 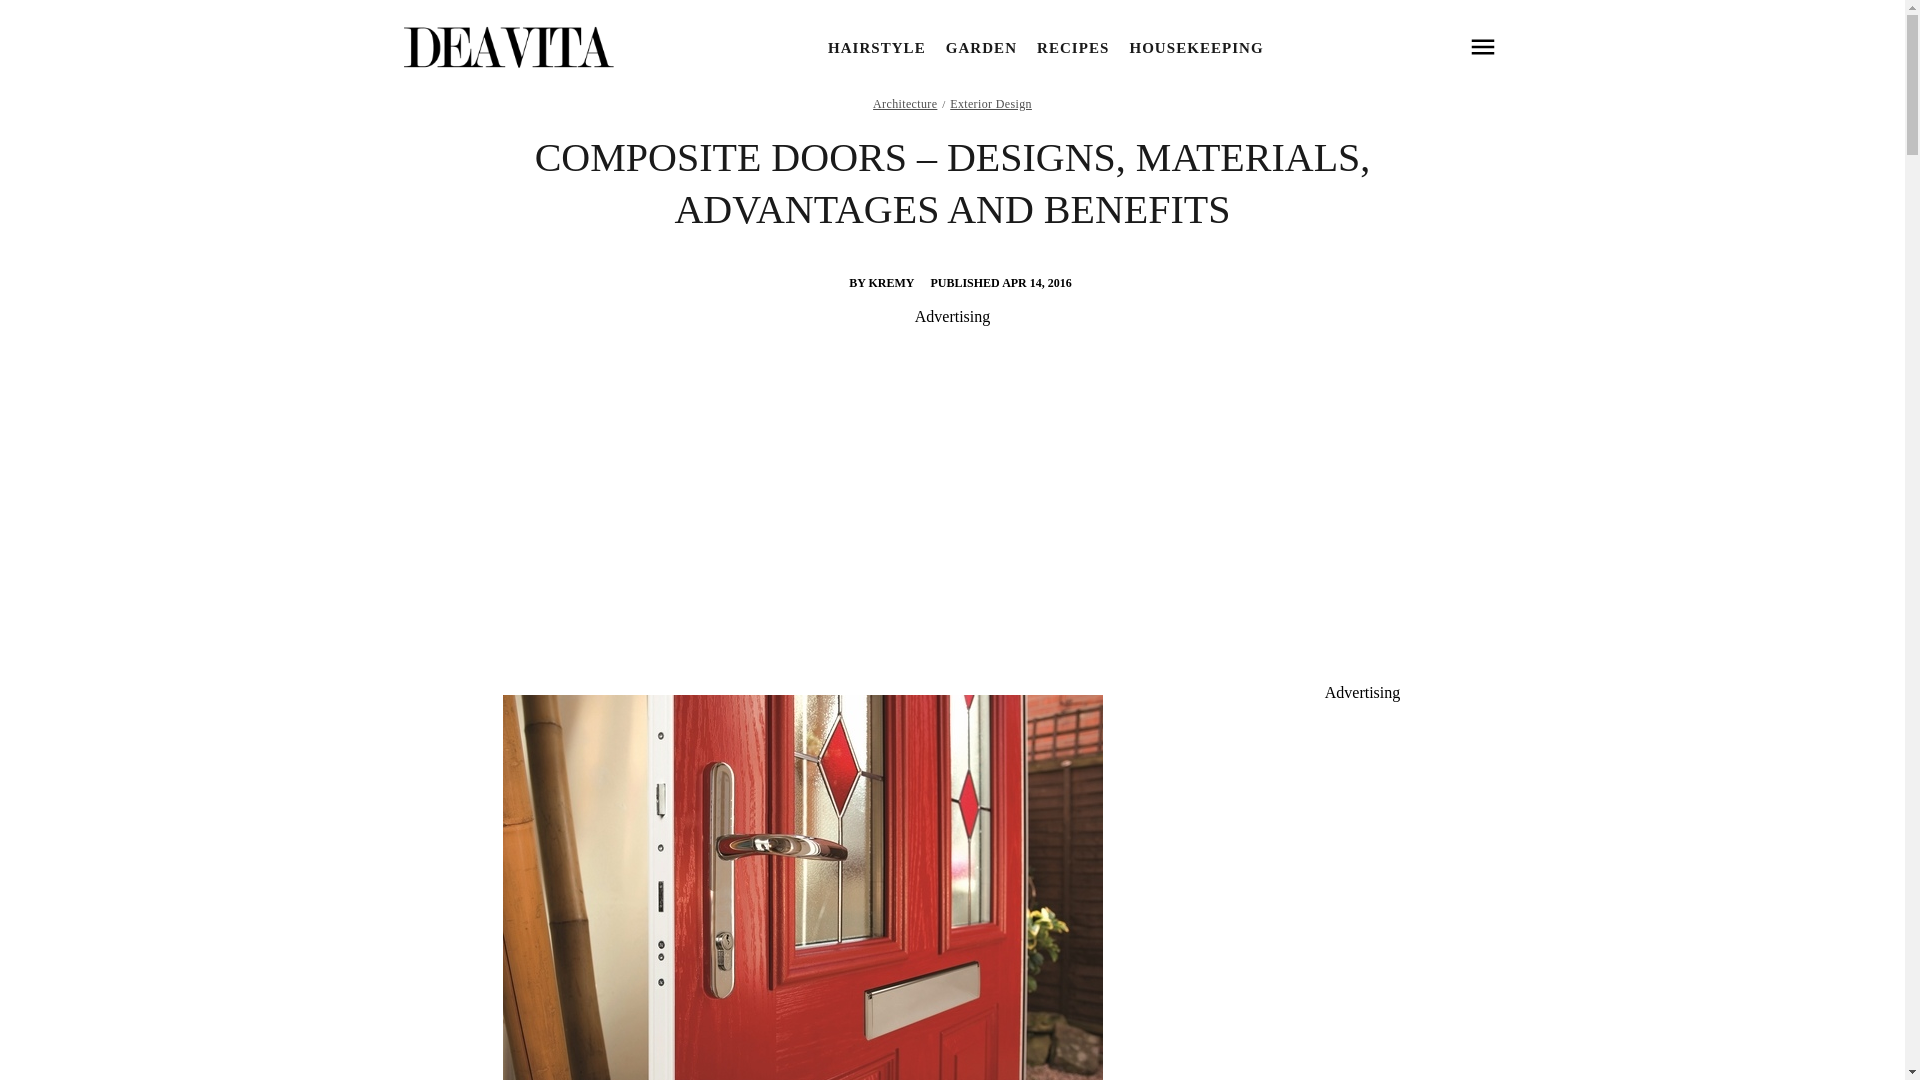 I want to click on Deavita, so click(x=506, y=48).